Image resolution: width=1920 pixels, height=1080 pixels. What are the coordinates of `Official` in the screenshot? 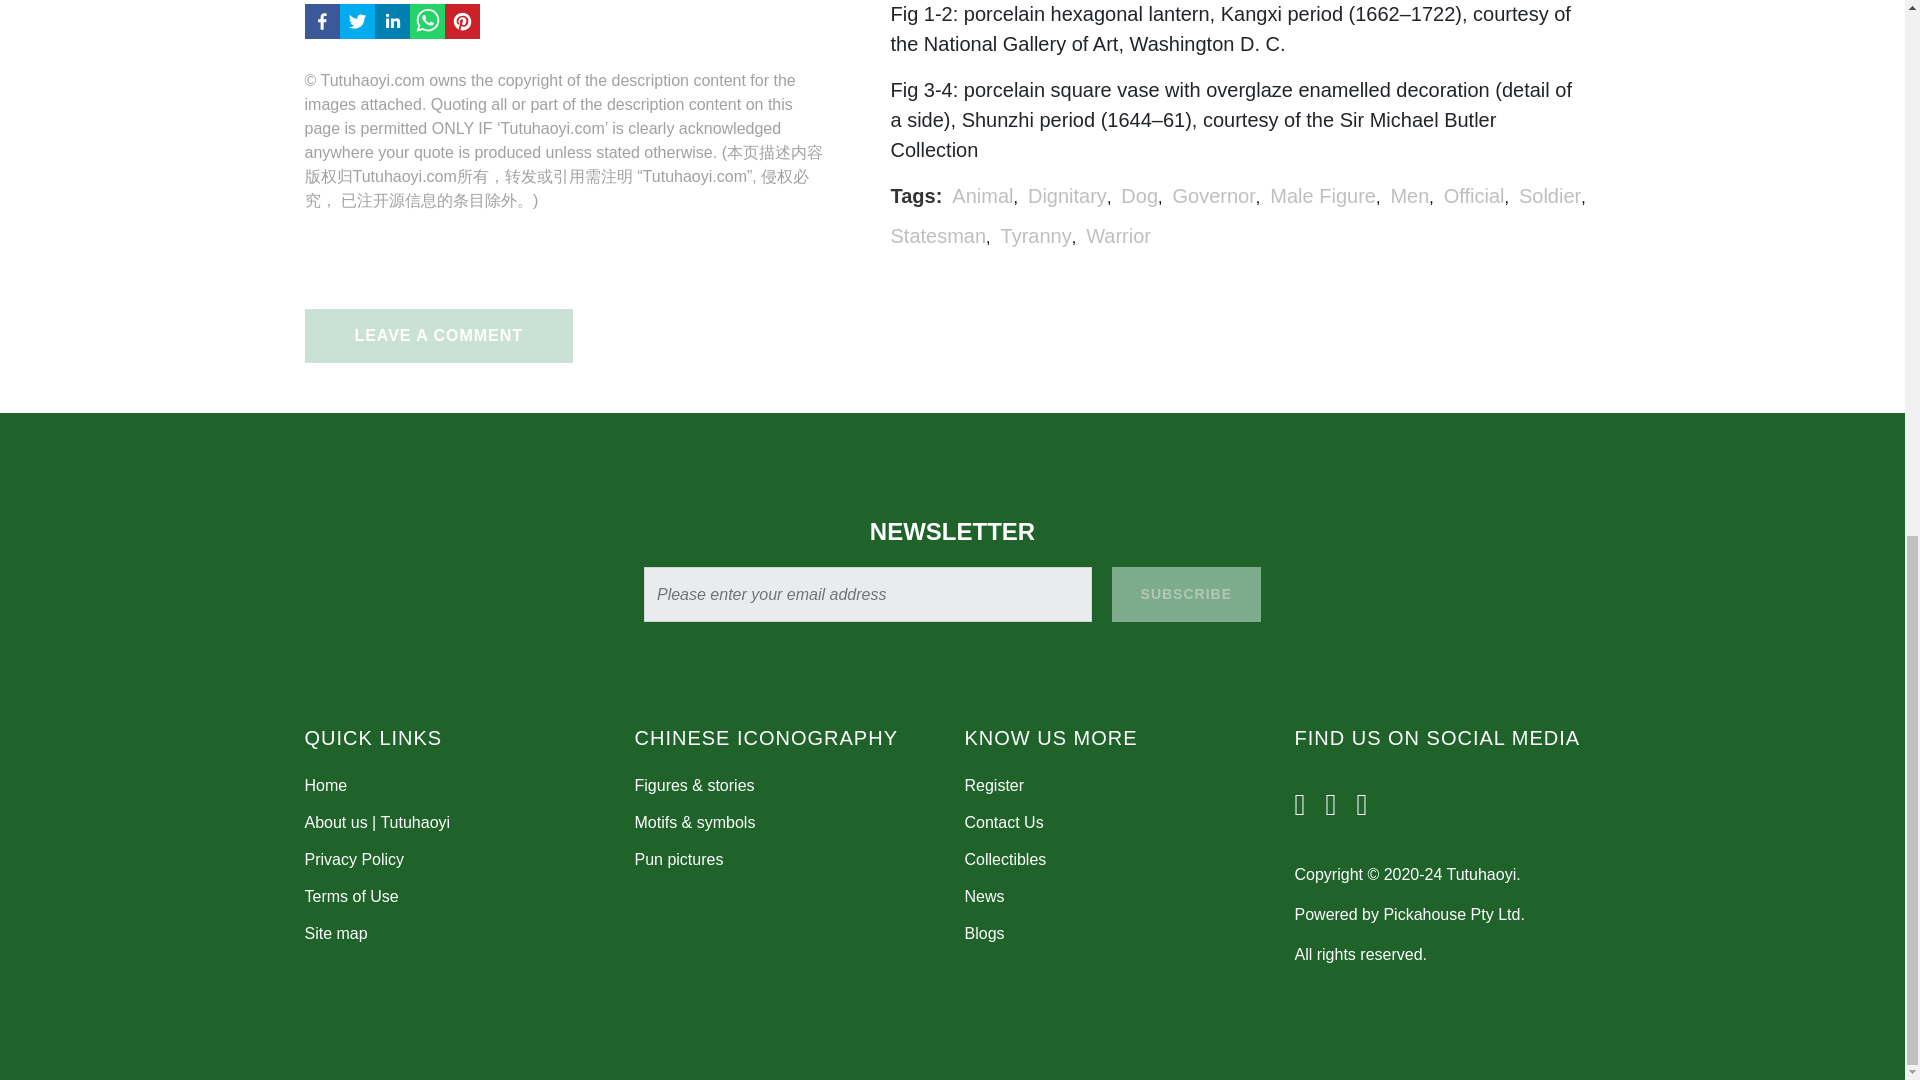 It's located at (1474, 196).